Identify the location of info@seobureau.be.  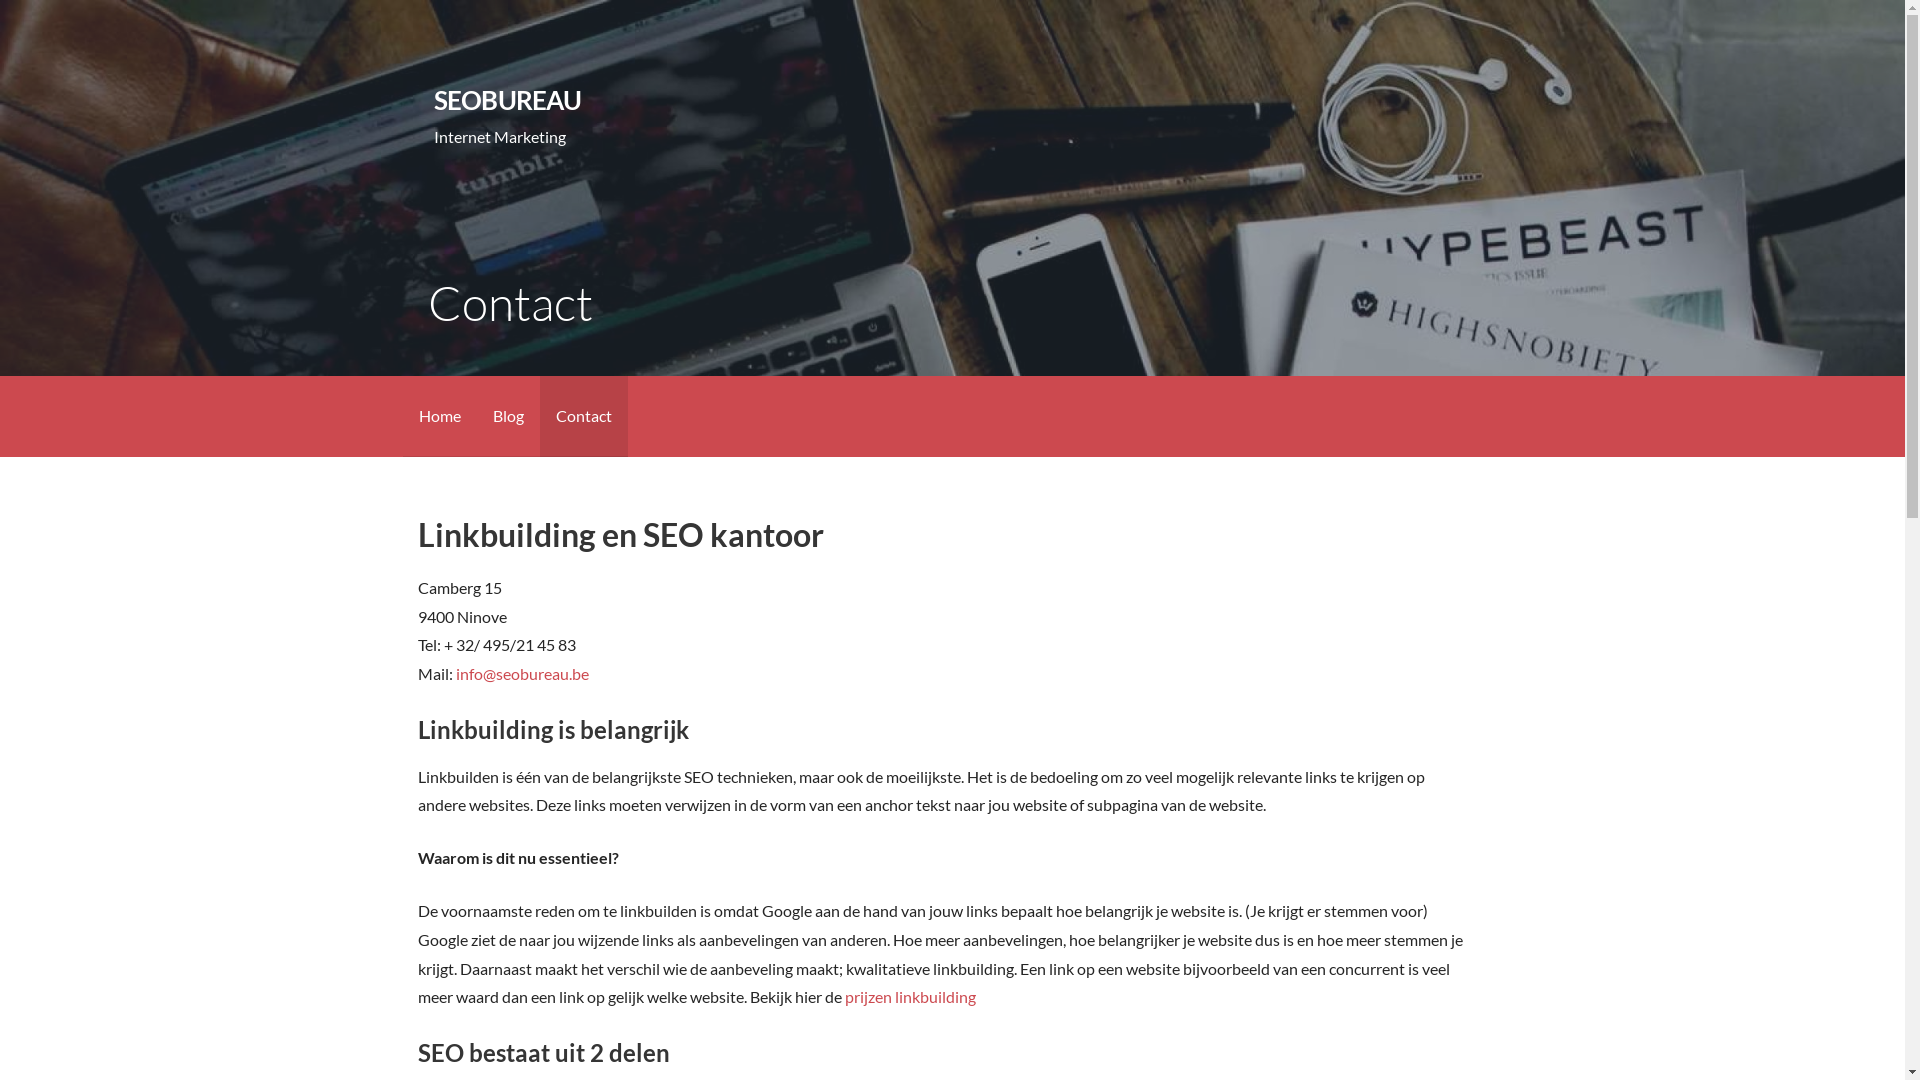
(522, 674).